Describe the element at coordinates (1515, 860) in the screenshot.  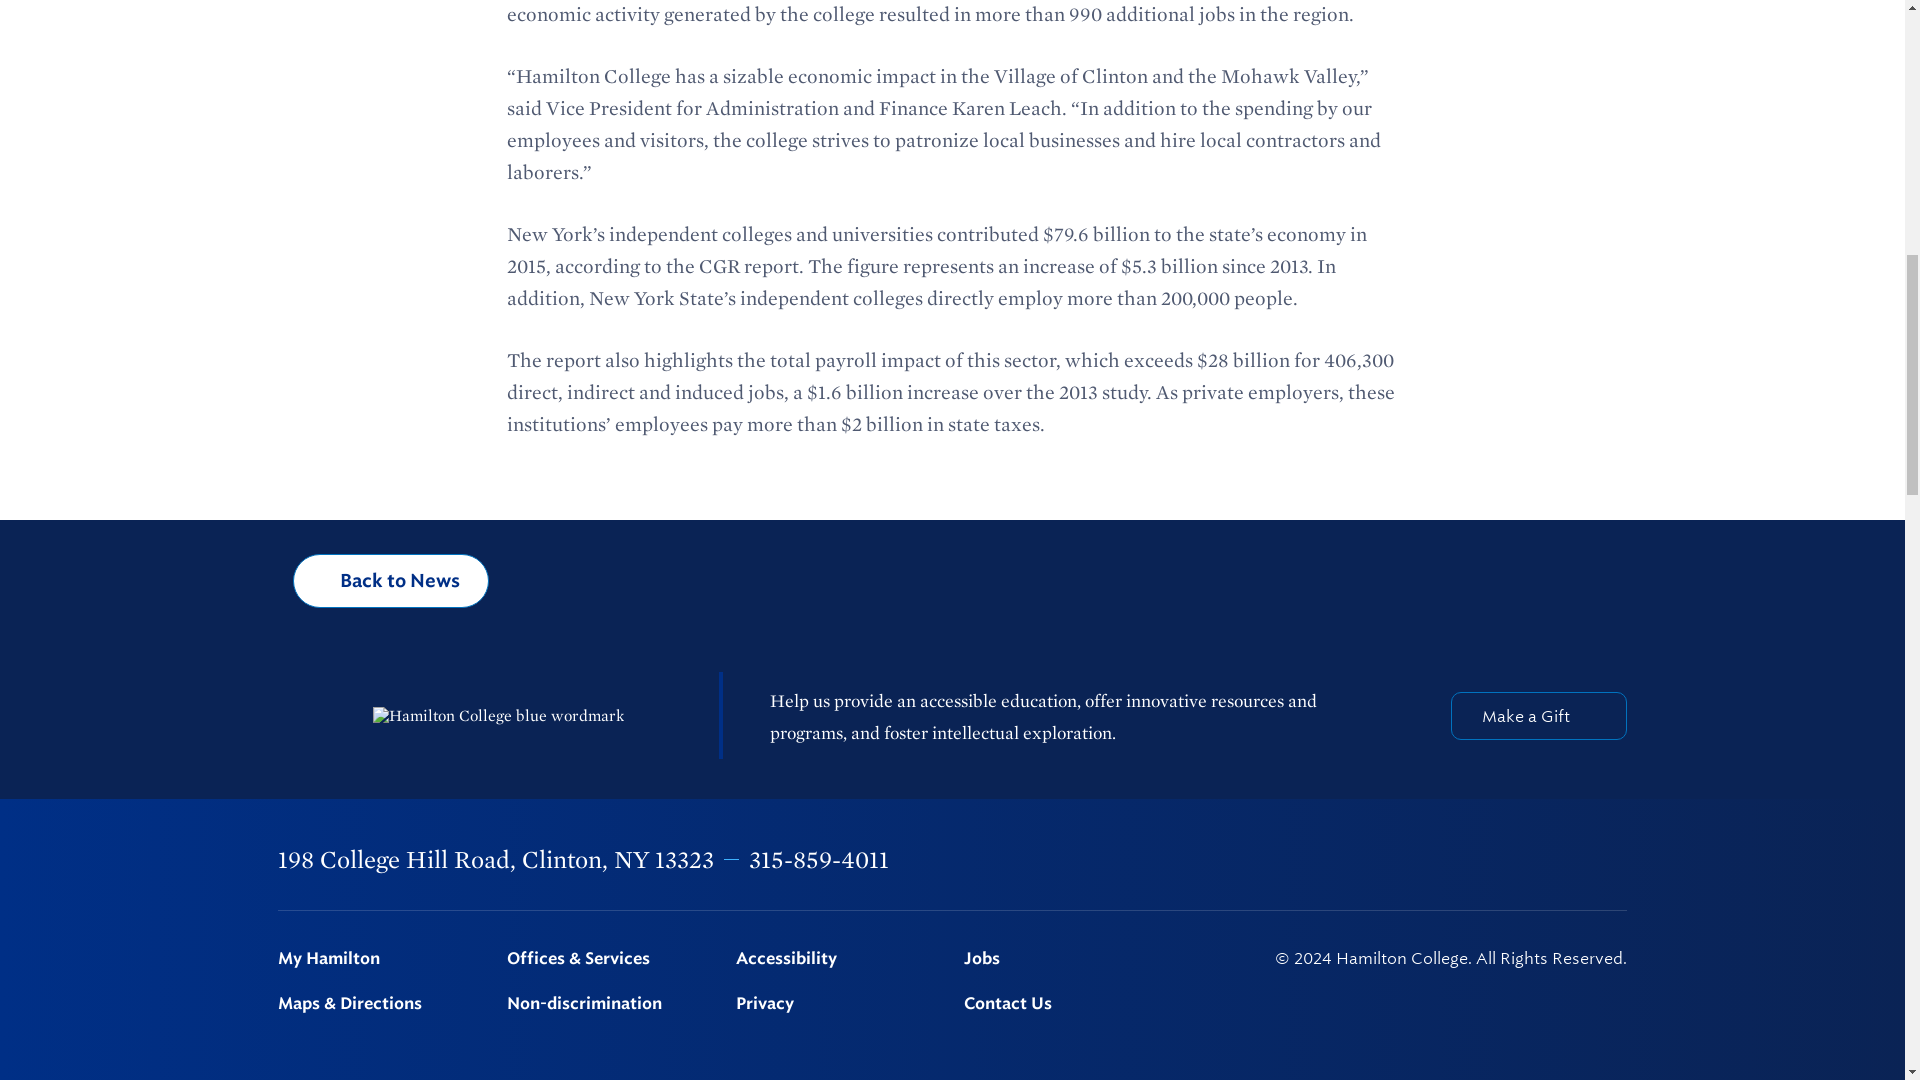
I see `Linkedin` at that location.